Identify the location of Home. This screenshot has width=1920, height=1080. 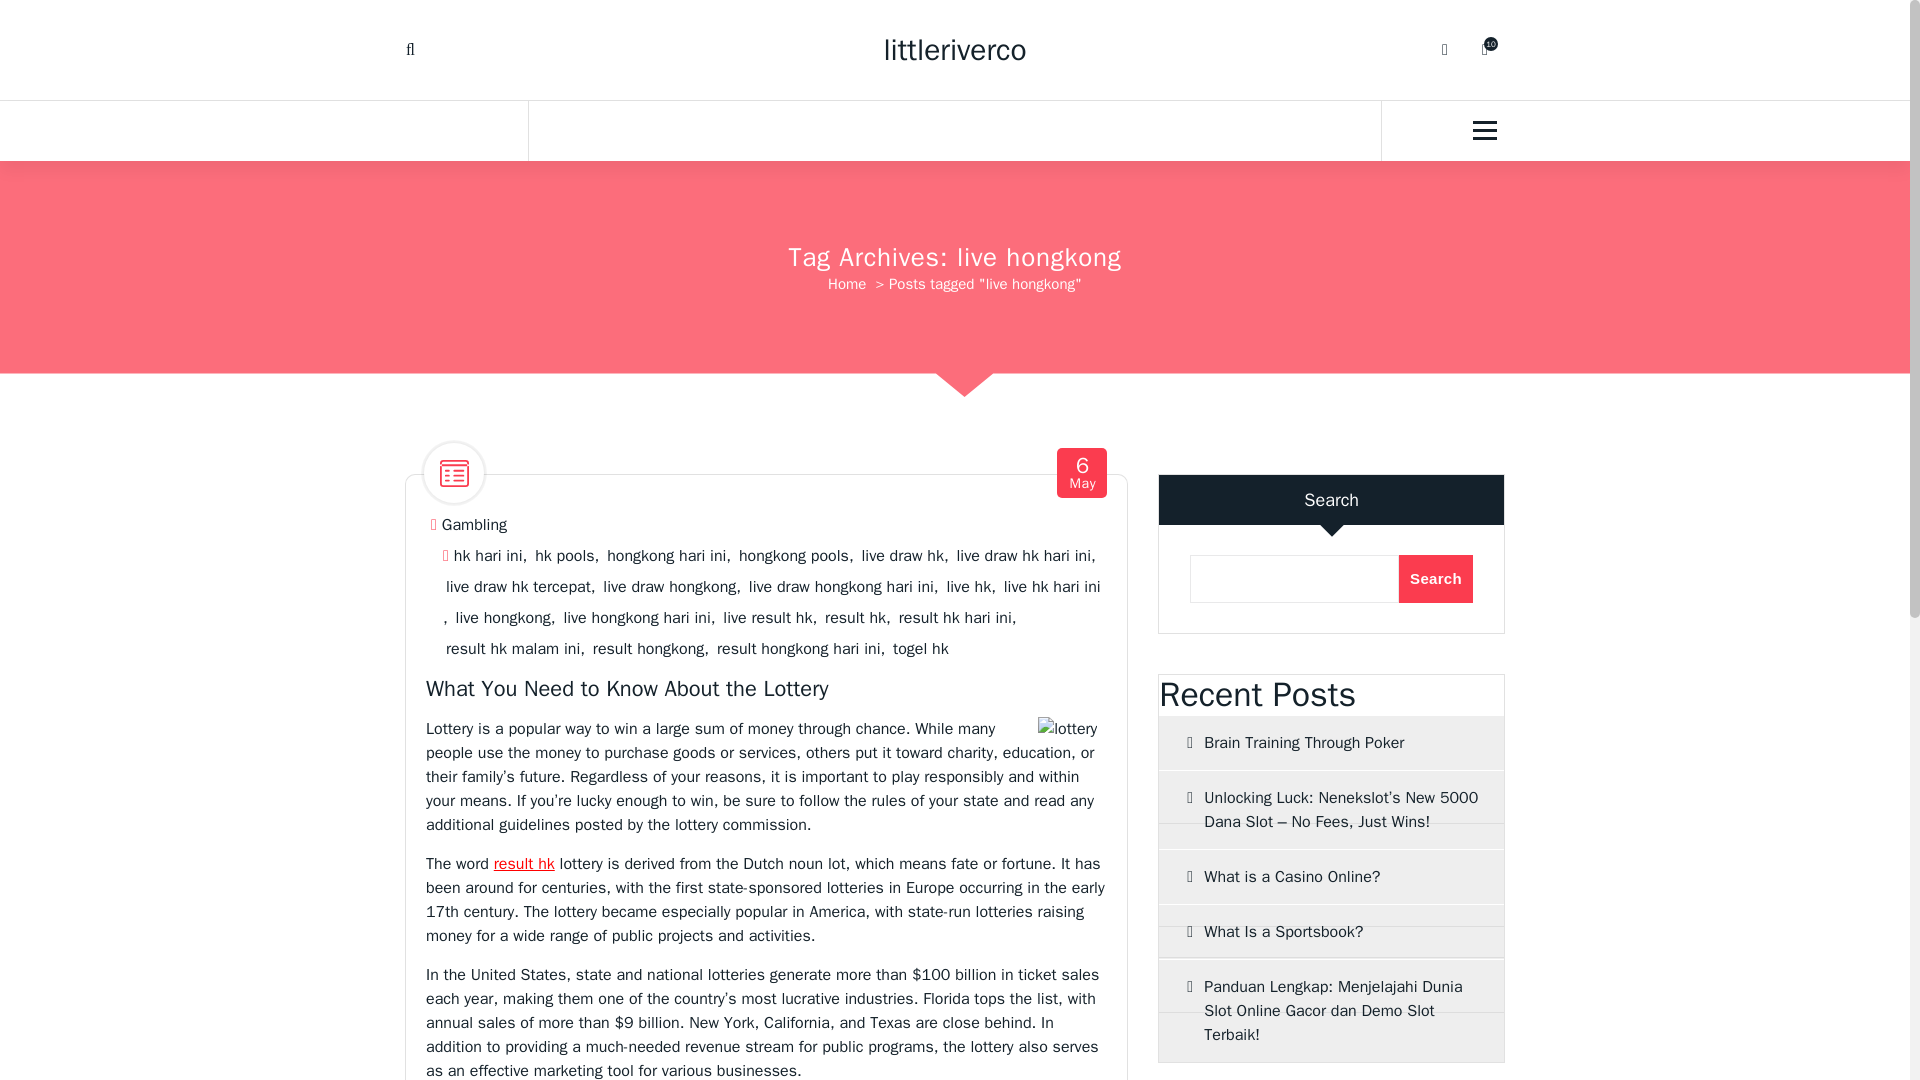
(846, 284).